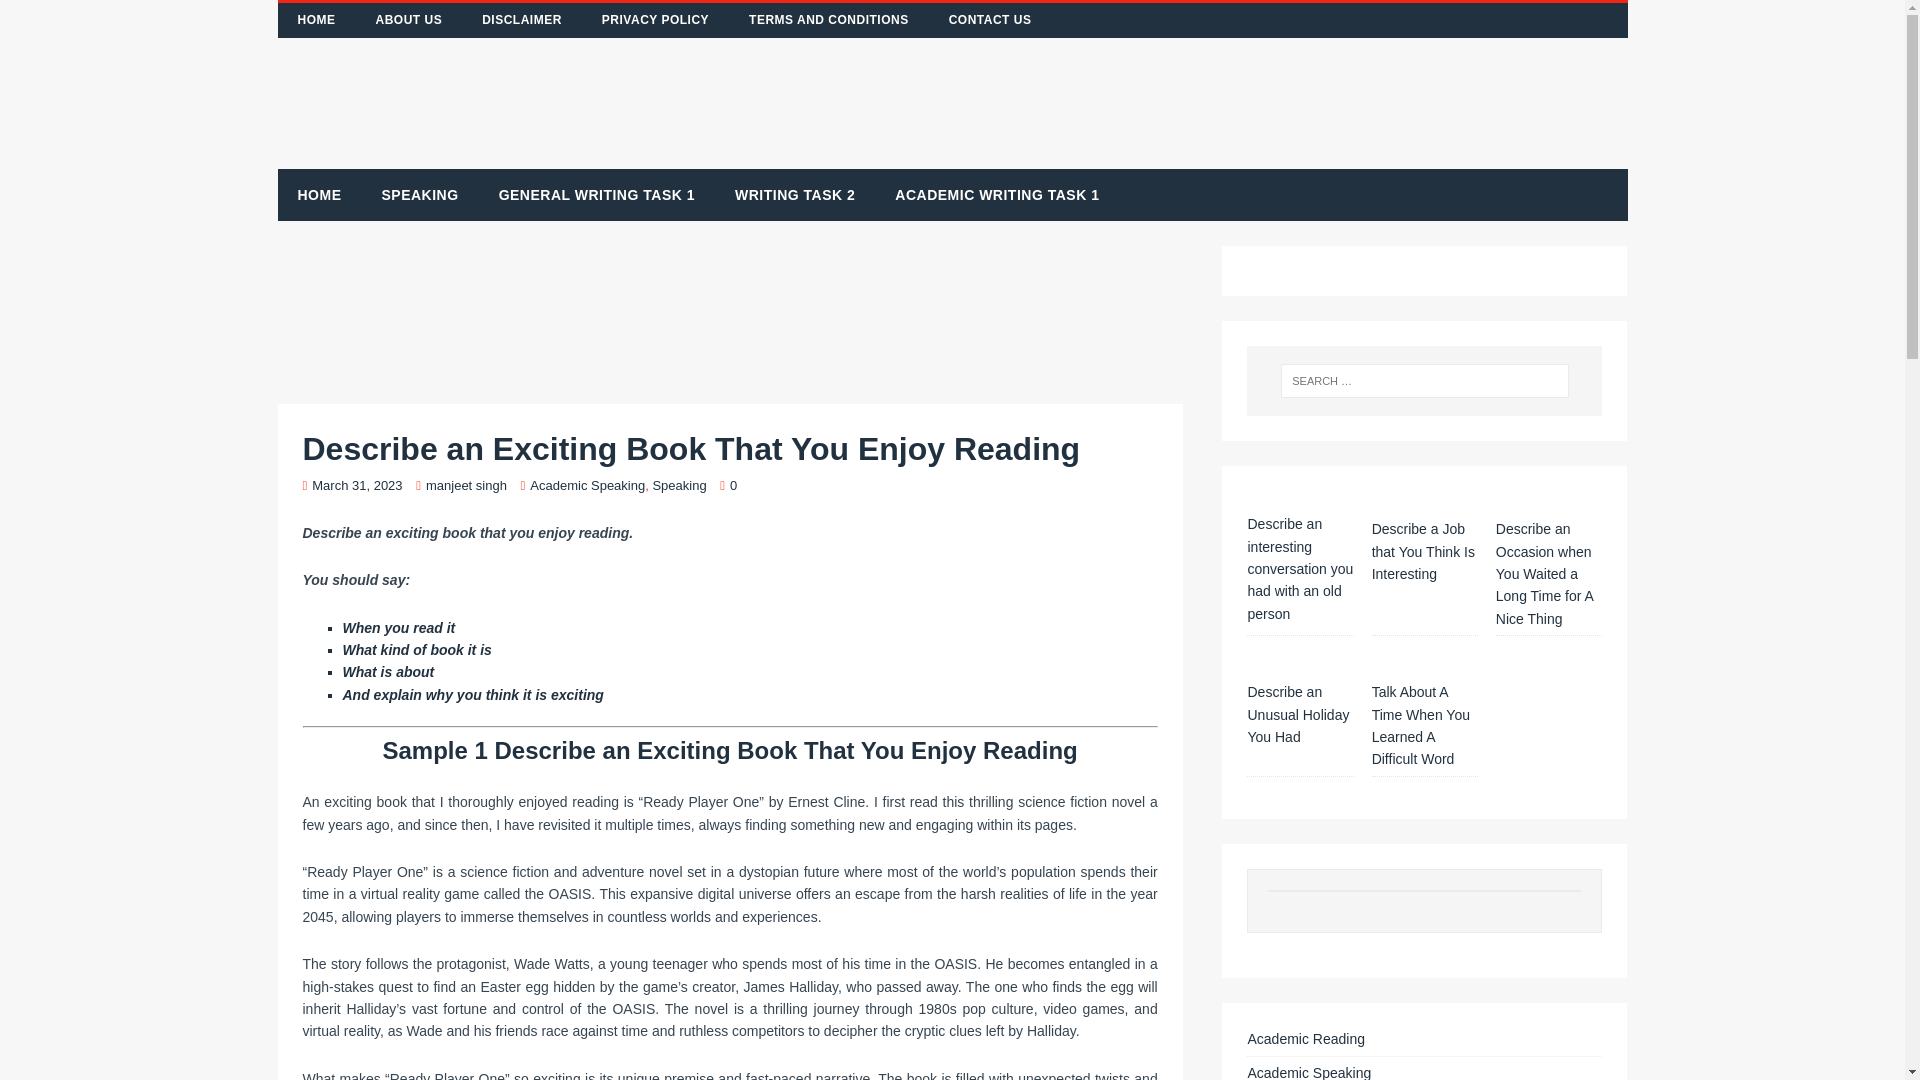 The height and width of the screenshot is (1080, 1920). What do you see at coordinates (655, 20) in the screenshot?
I see `PRIVACY POLICY` at bounding box center [655, 20].